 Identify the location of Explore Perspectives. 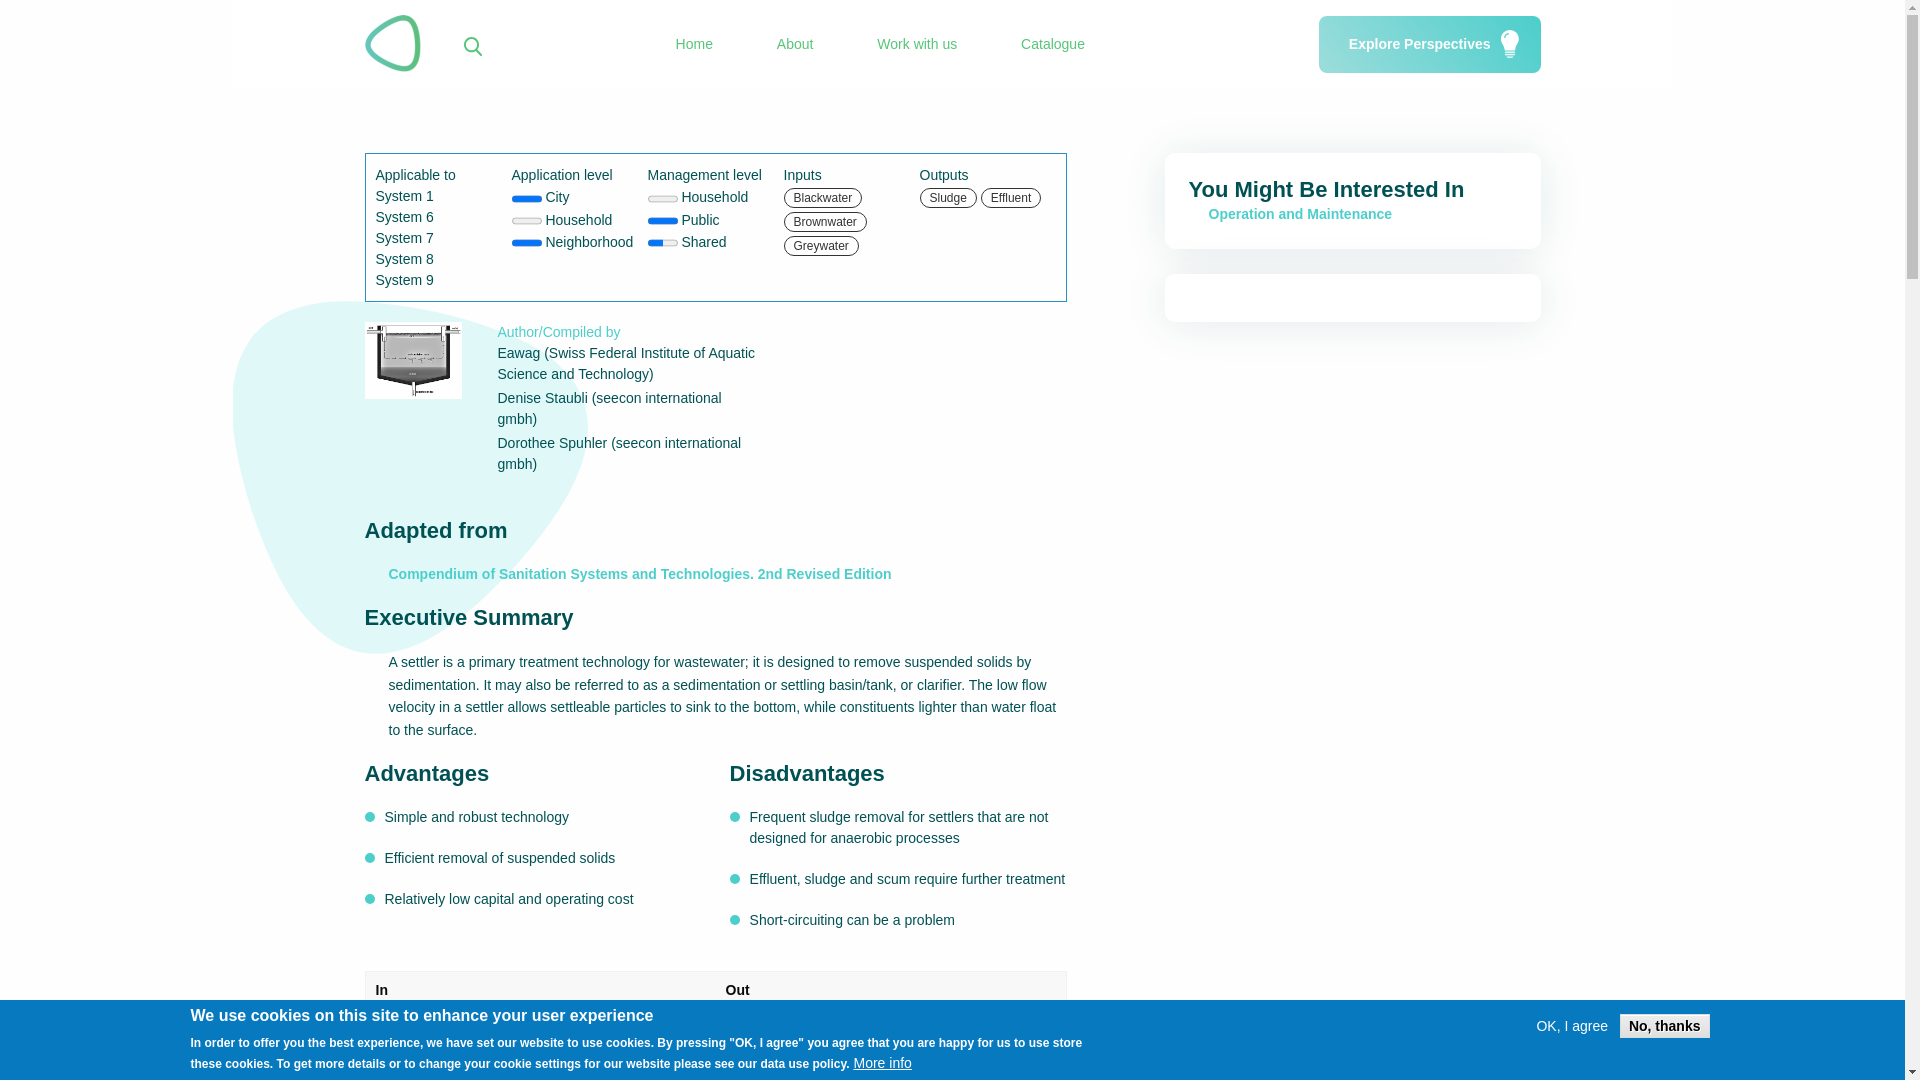
(1430, 44).